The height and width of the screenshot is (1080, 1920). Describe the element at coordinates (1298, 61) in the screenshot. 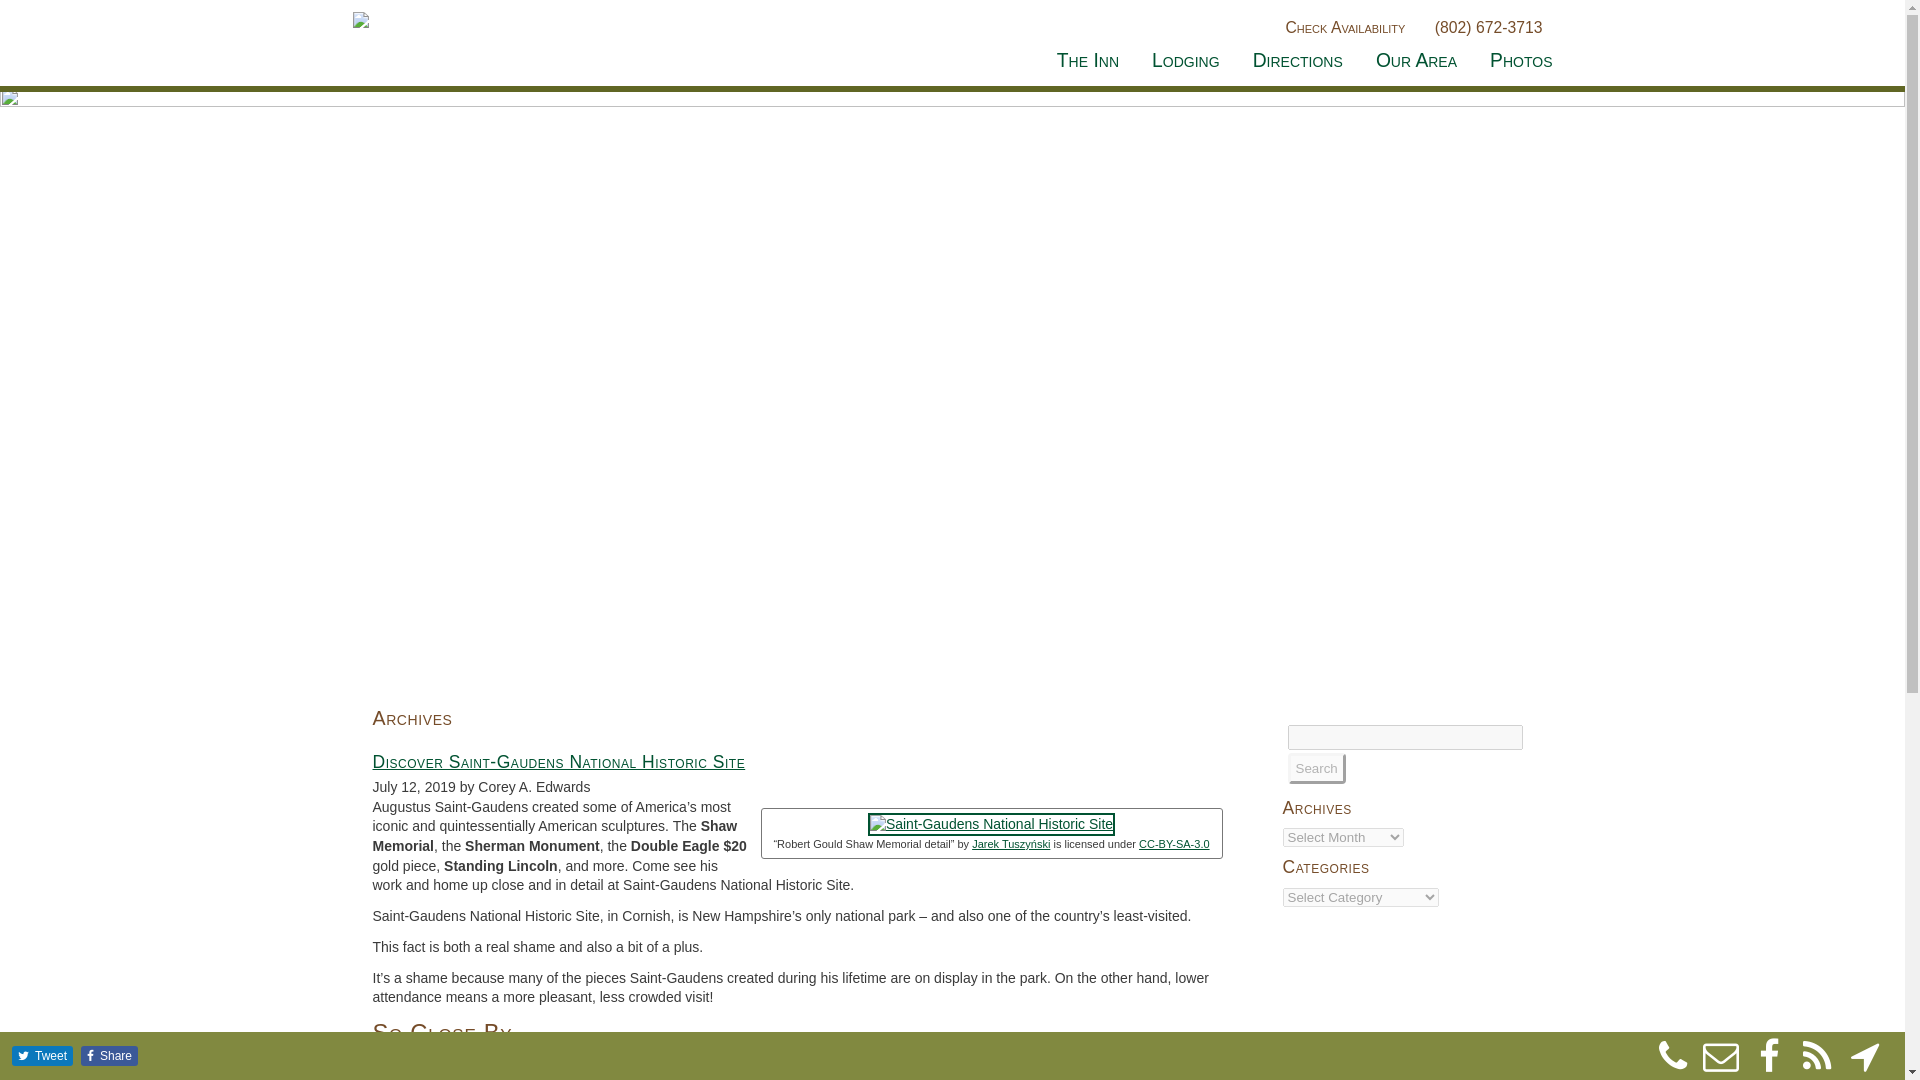

I see `Directions` at that location.